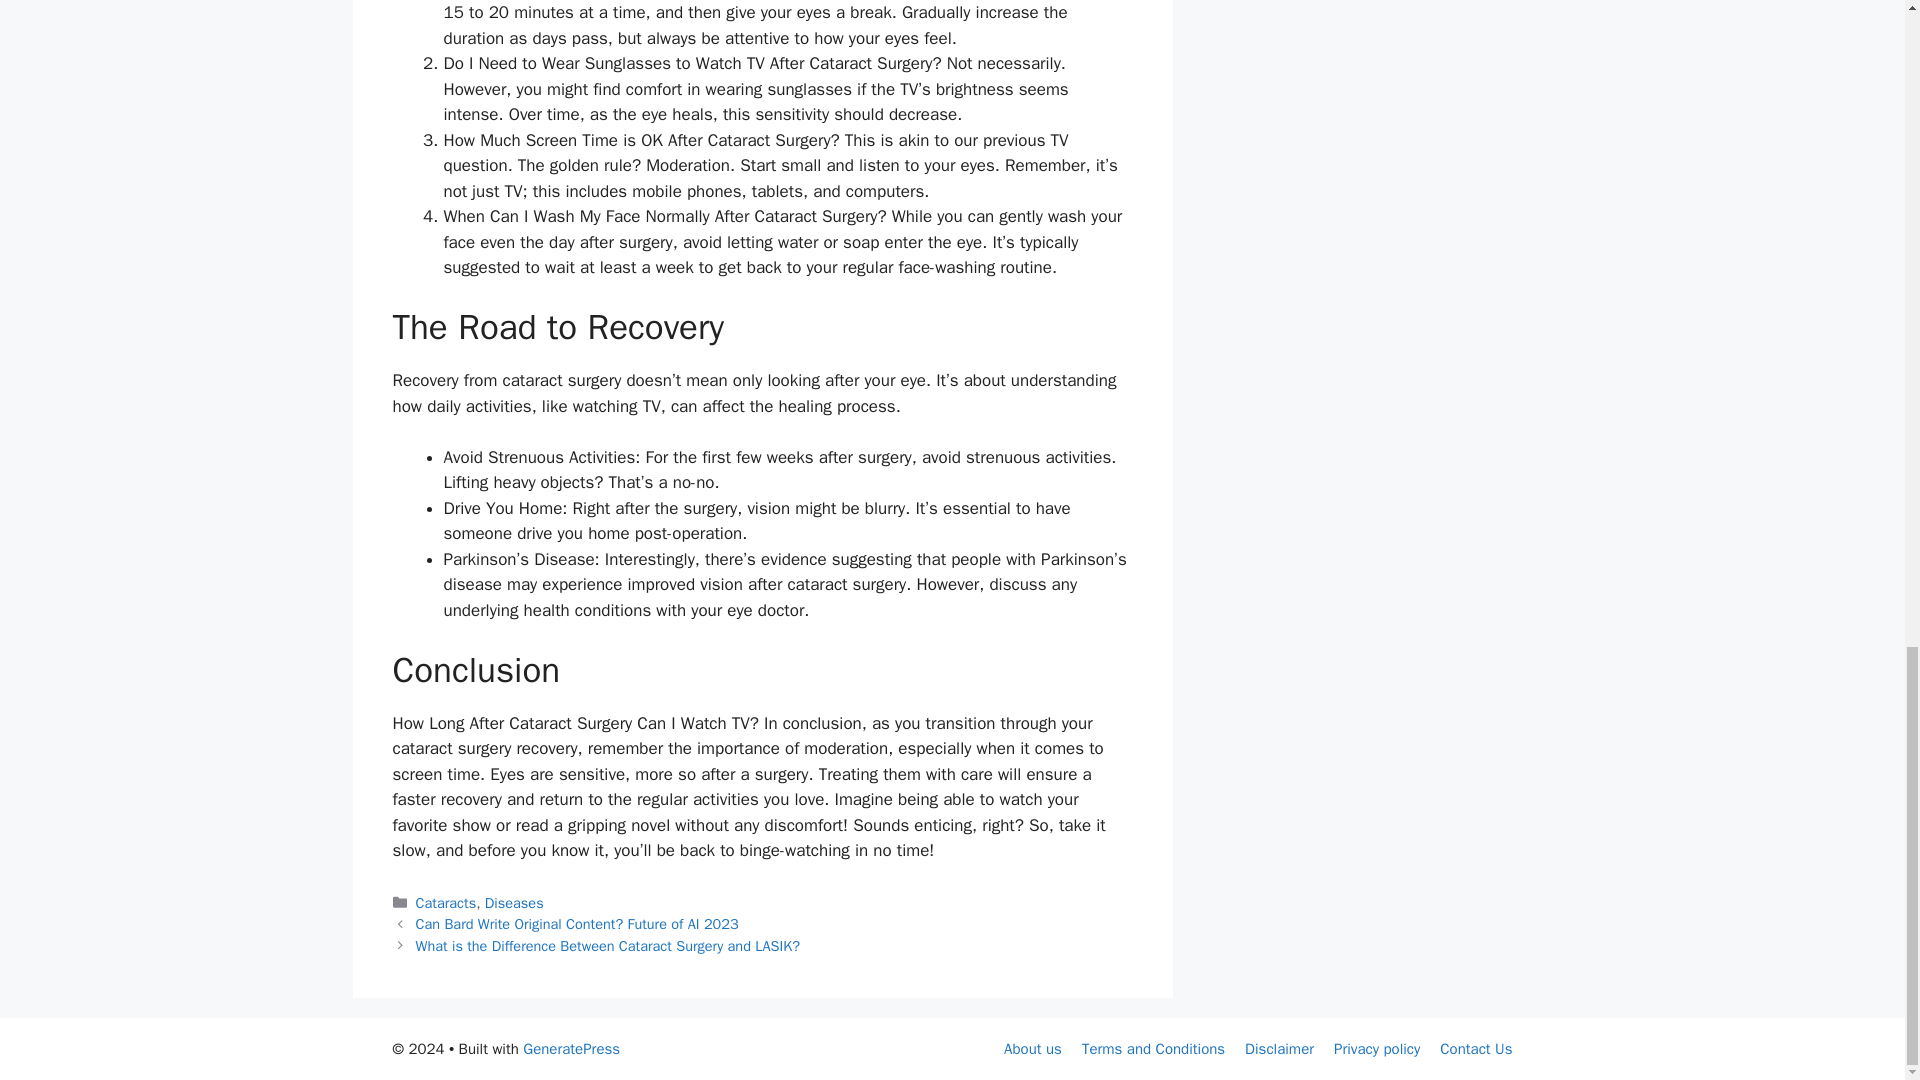 This screenshot has height=1080, width=1920. What do you see at coordinates (1476, 1049) in the screenshot?
I see `Contact Us` at bounding box center [1476, 1049].